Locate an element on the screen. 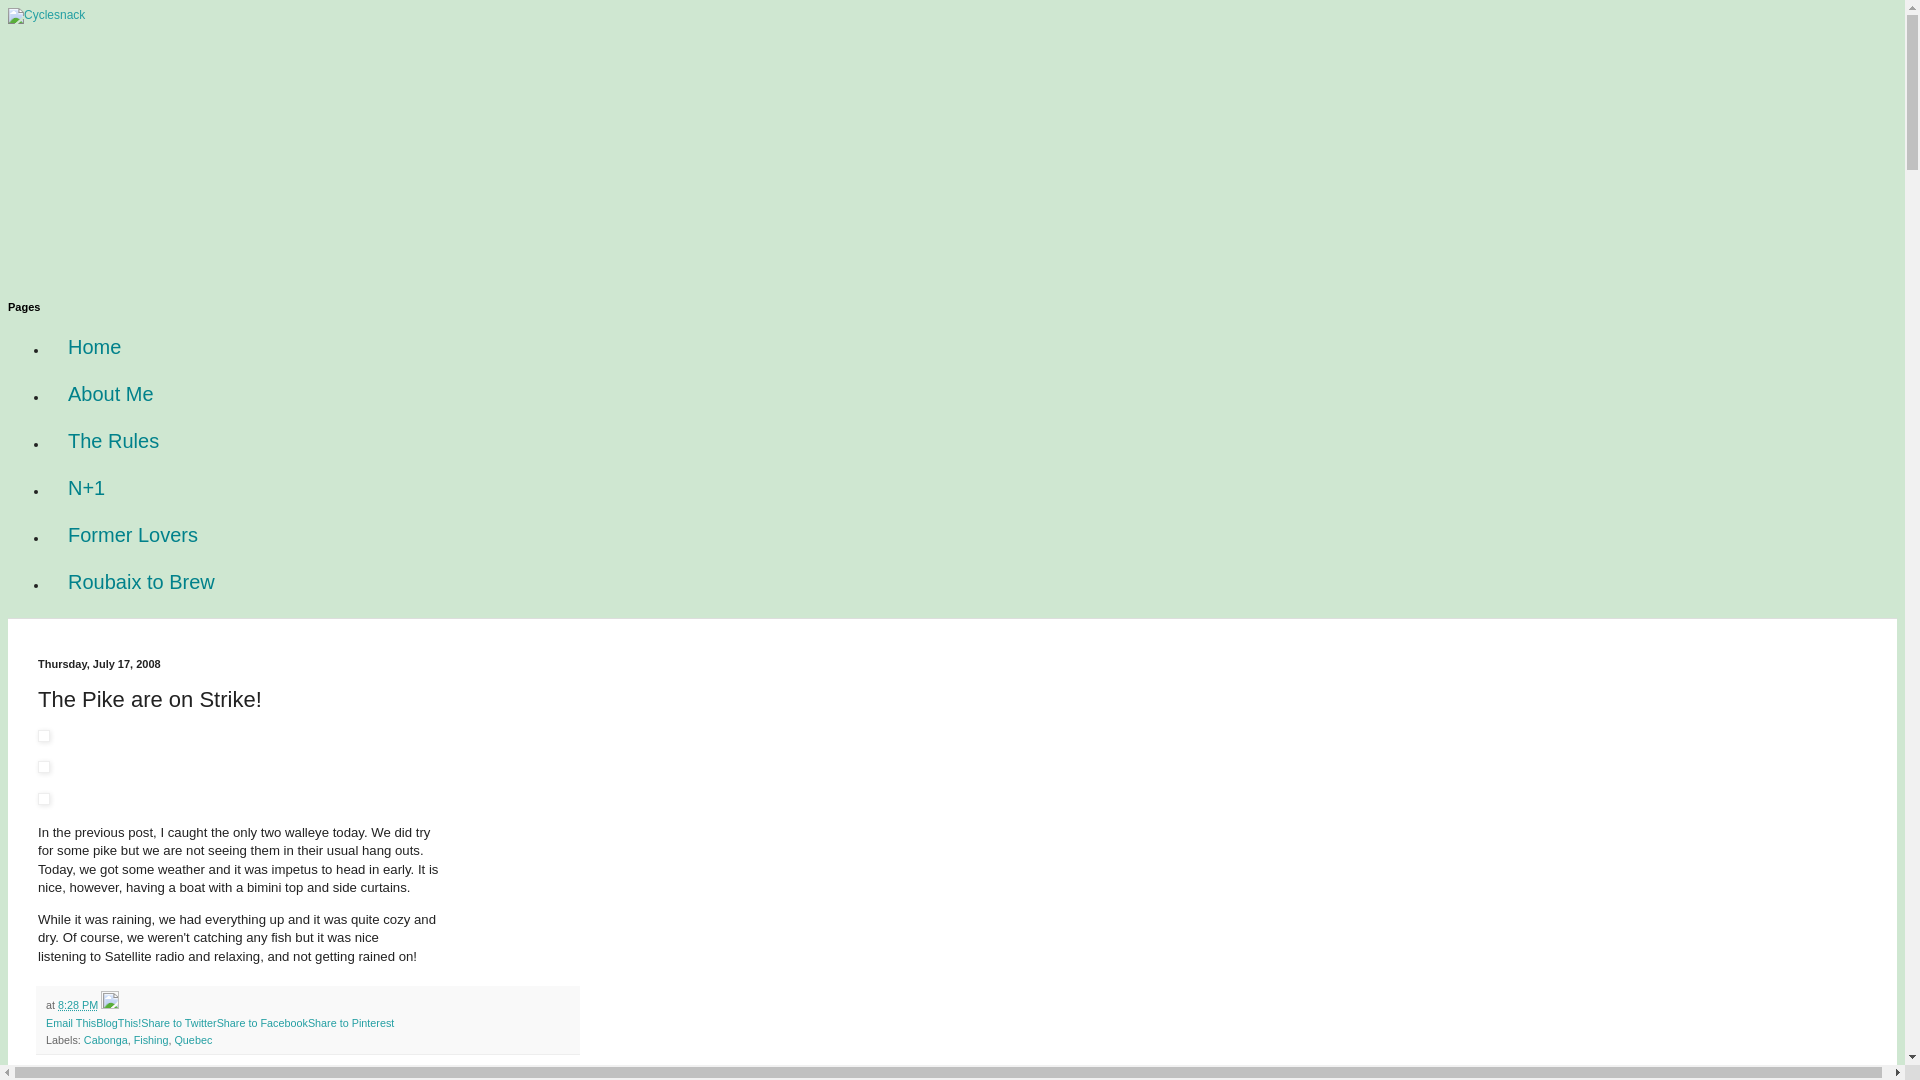 The height and width of the screenshot is (1080, 1920). permanent link is located at coordinates (77, 1004).